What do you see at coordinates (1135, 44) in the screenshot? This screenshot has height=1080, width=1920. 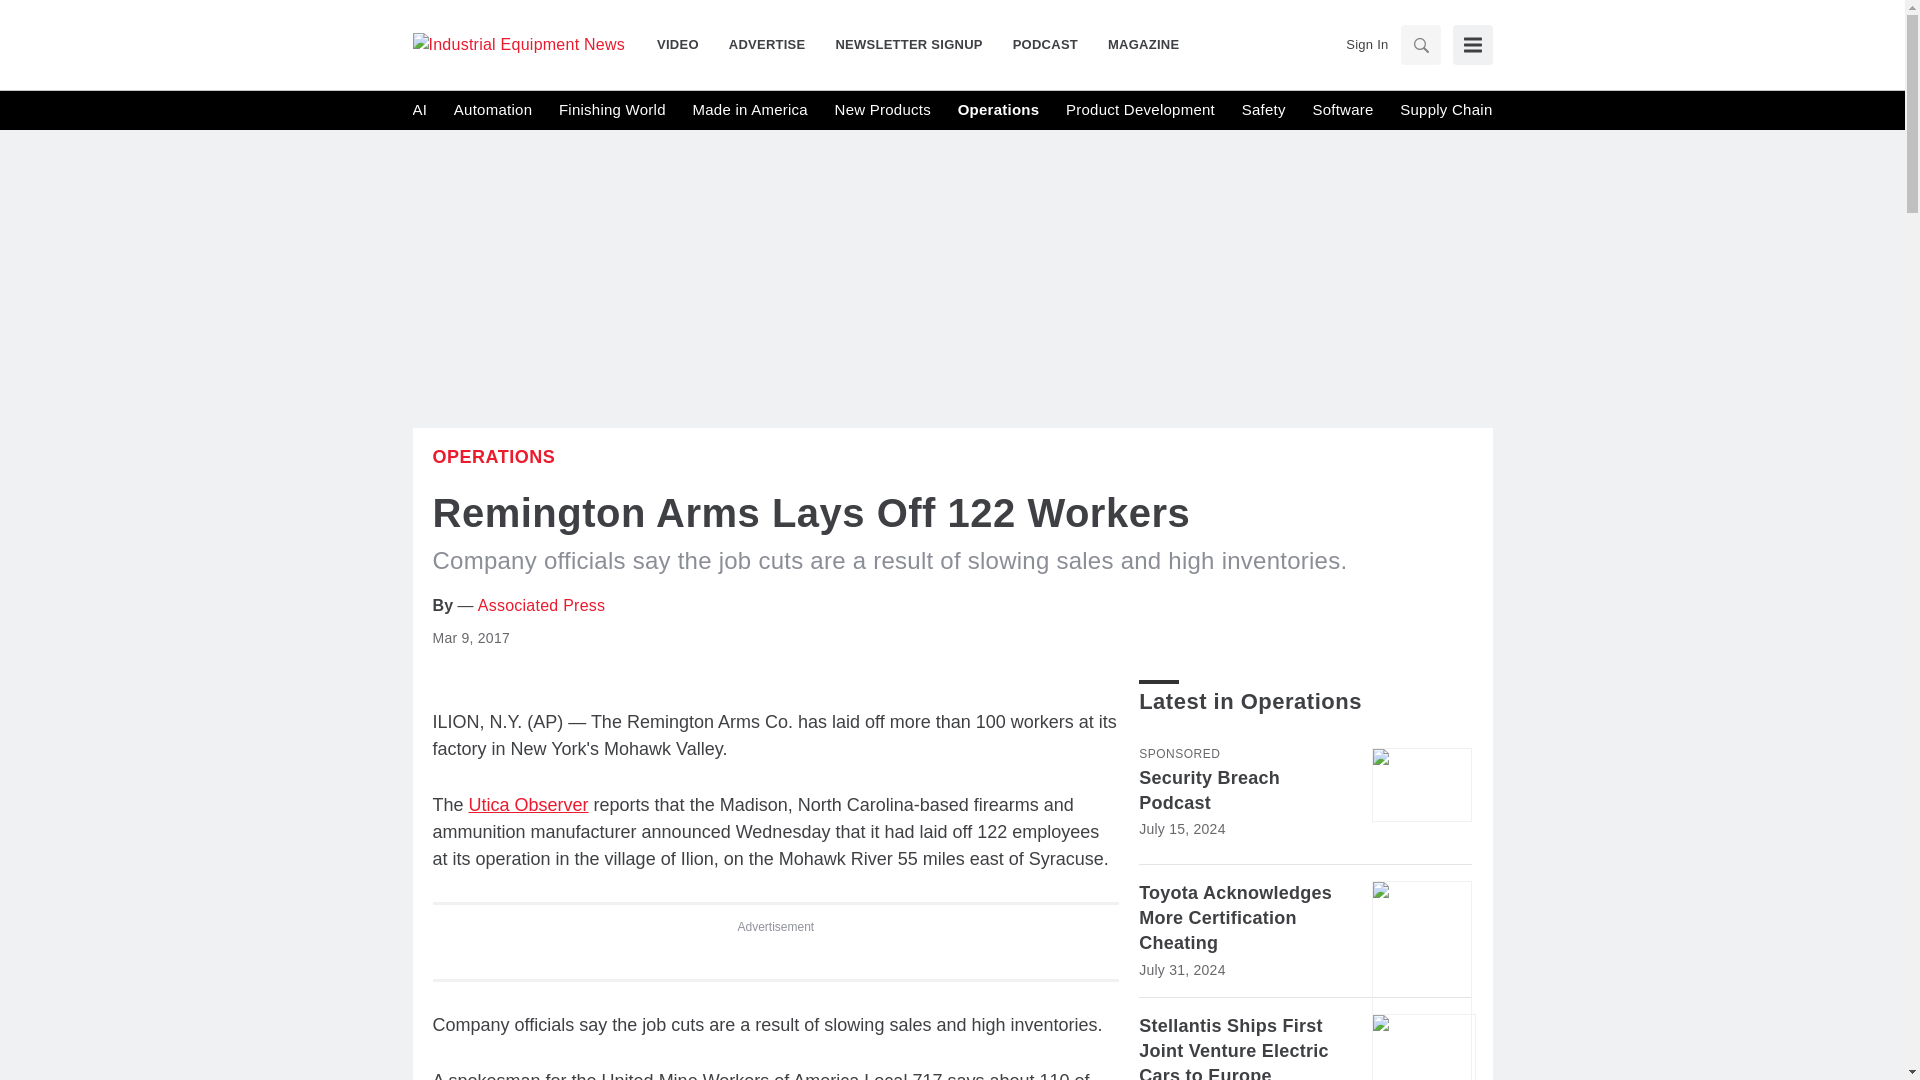 I see `MAGAZINE` at bounding box center [1135, 44].